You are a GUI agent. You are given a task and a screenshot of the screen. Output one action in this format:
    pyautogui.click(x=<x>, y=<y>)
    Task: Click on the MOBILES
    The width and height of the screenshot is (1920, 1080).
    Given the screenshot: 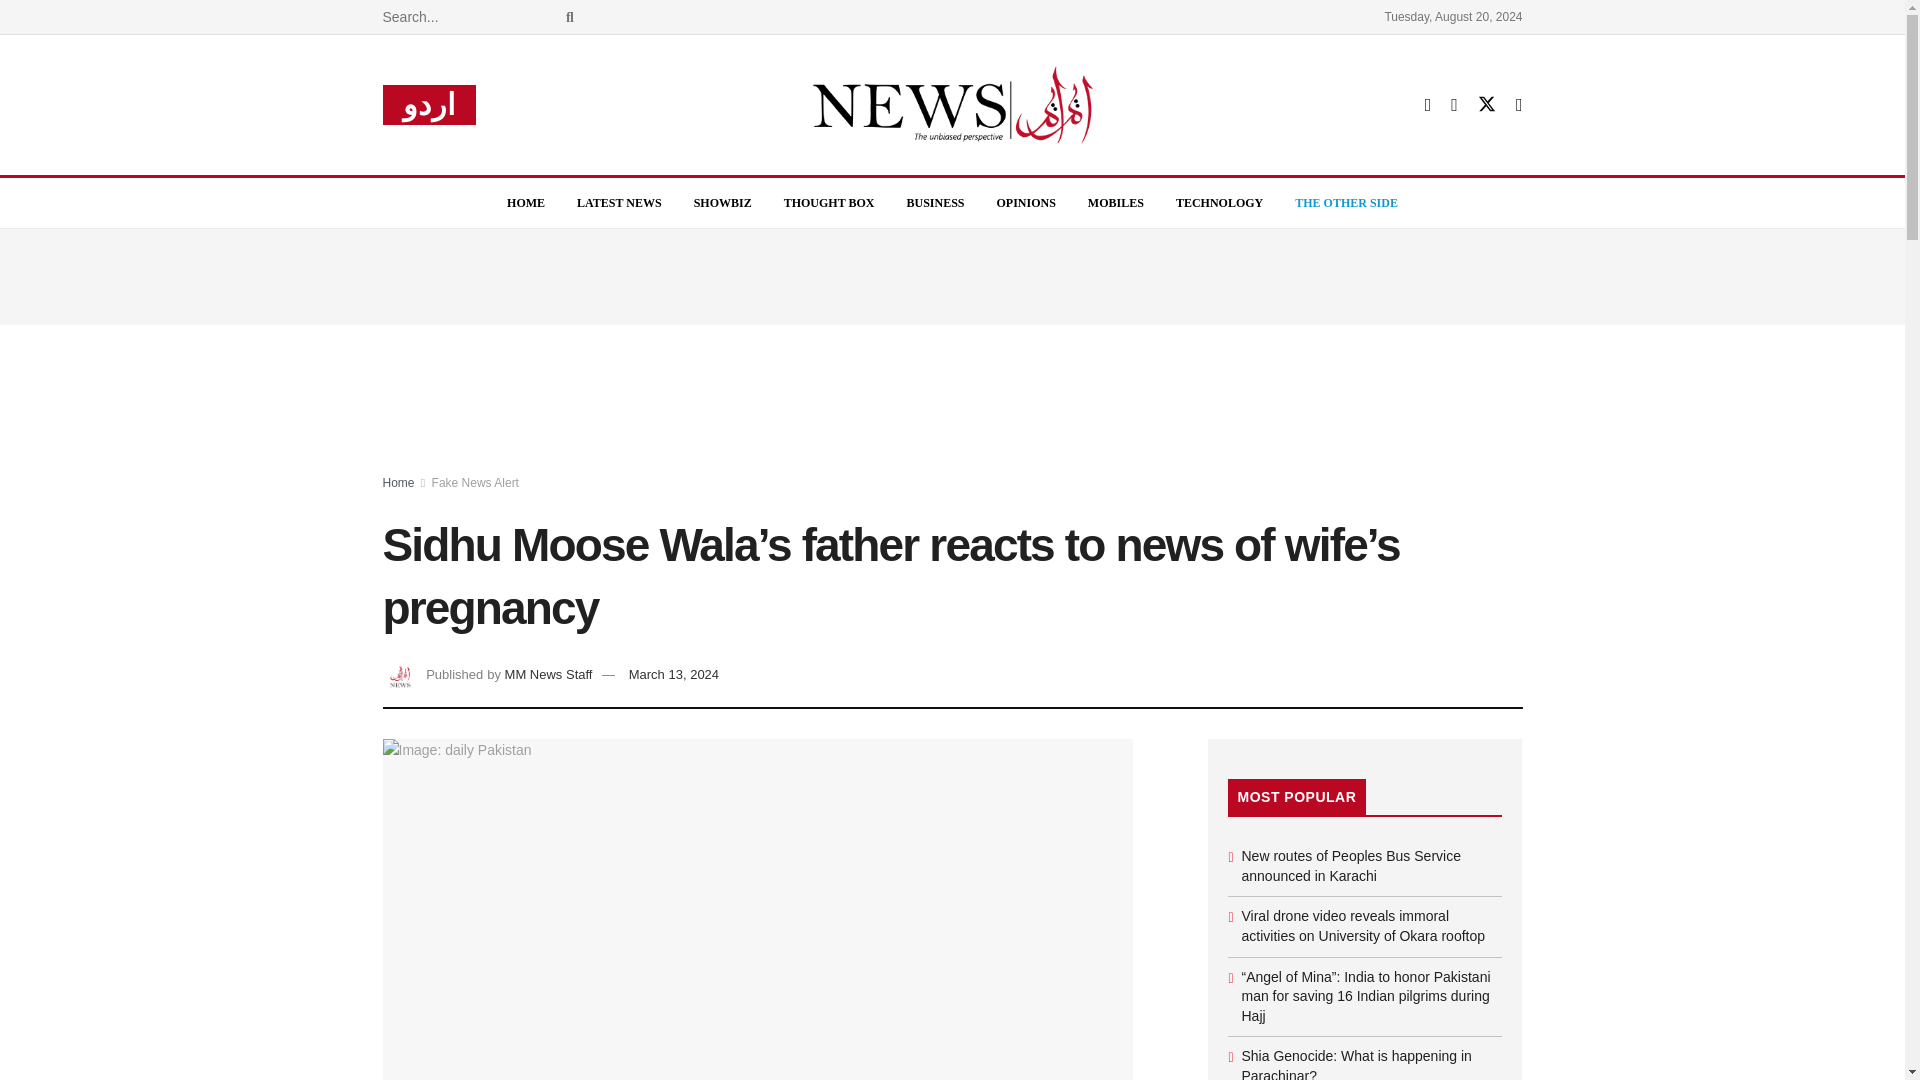 What is the action you would take?
    pyautogui.click(x=1115, y=202)
    